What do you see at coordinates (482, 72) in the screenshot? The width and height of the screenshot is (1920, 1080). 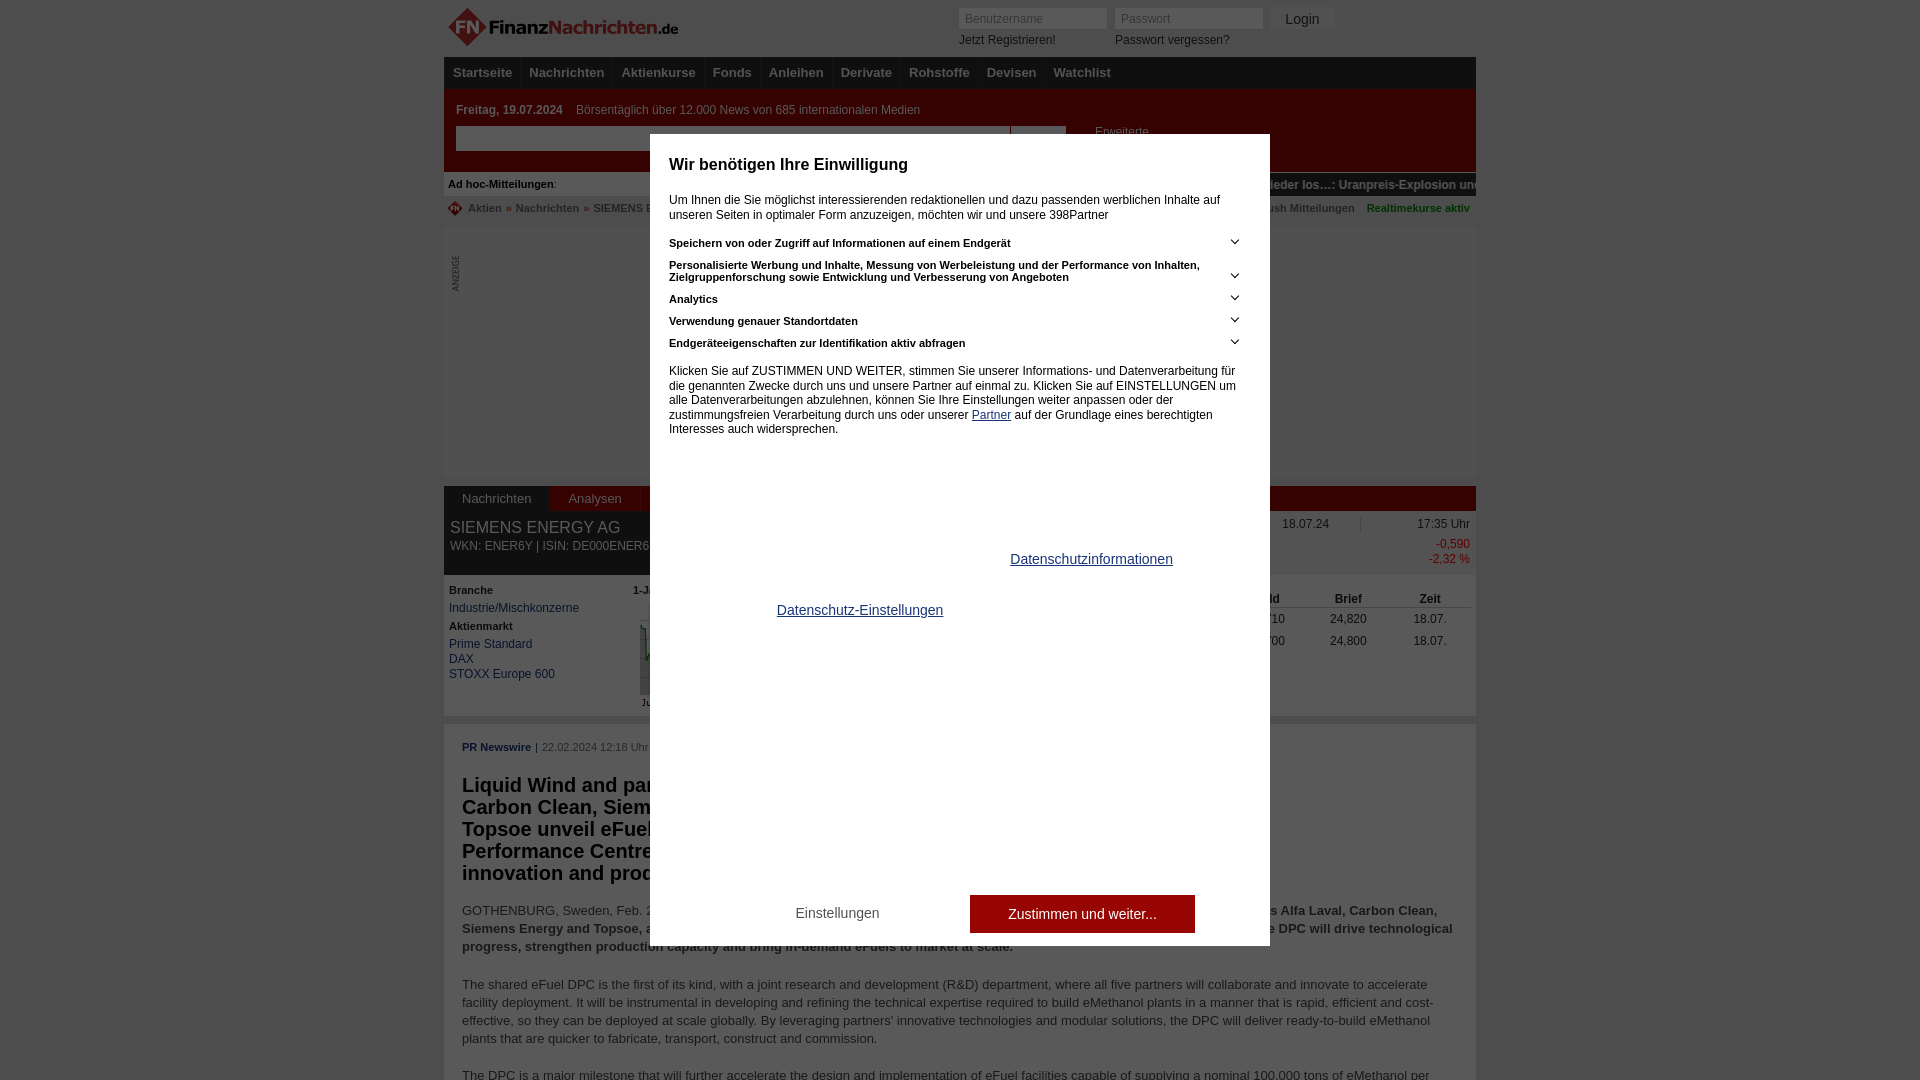 I see `Startseite` at bounding box center [482, 72].